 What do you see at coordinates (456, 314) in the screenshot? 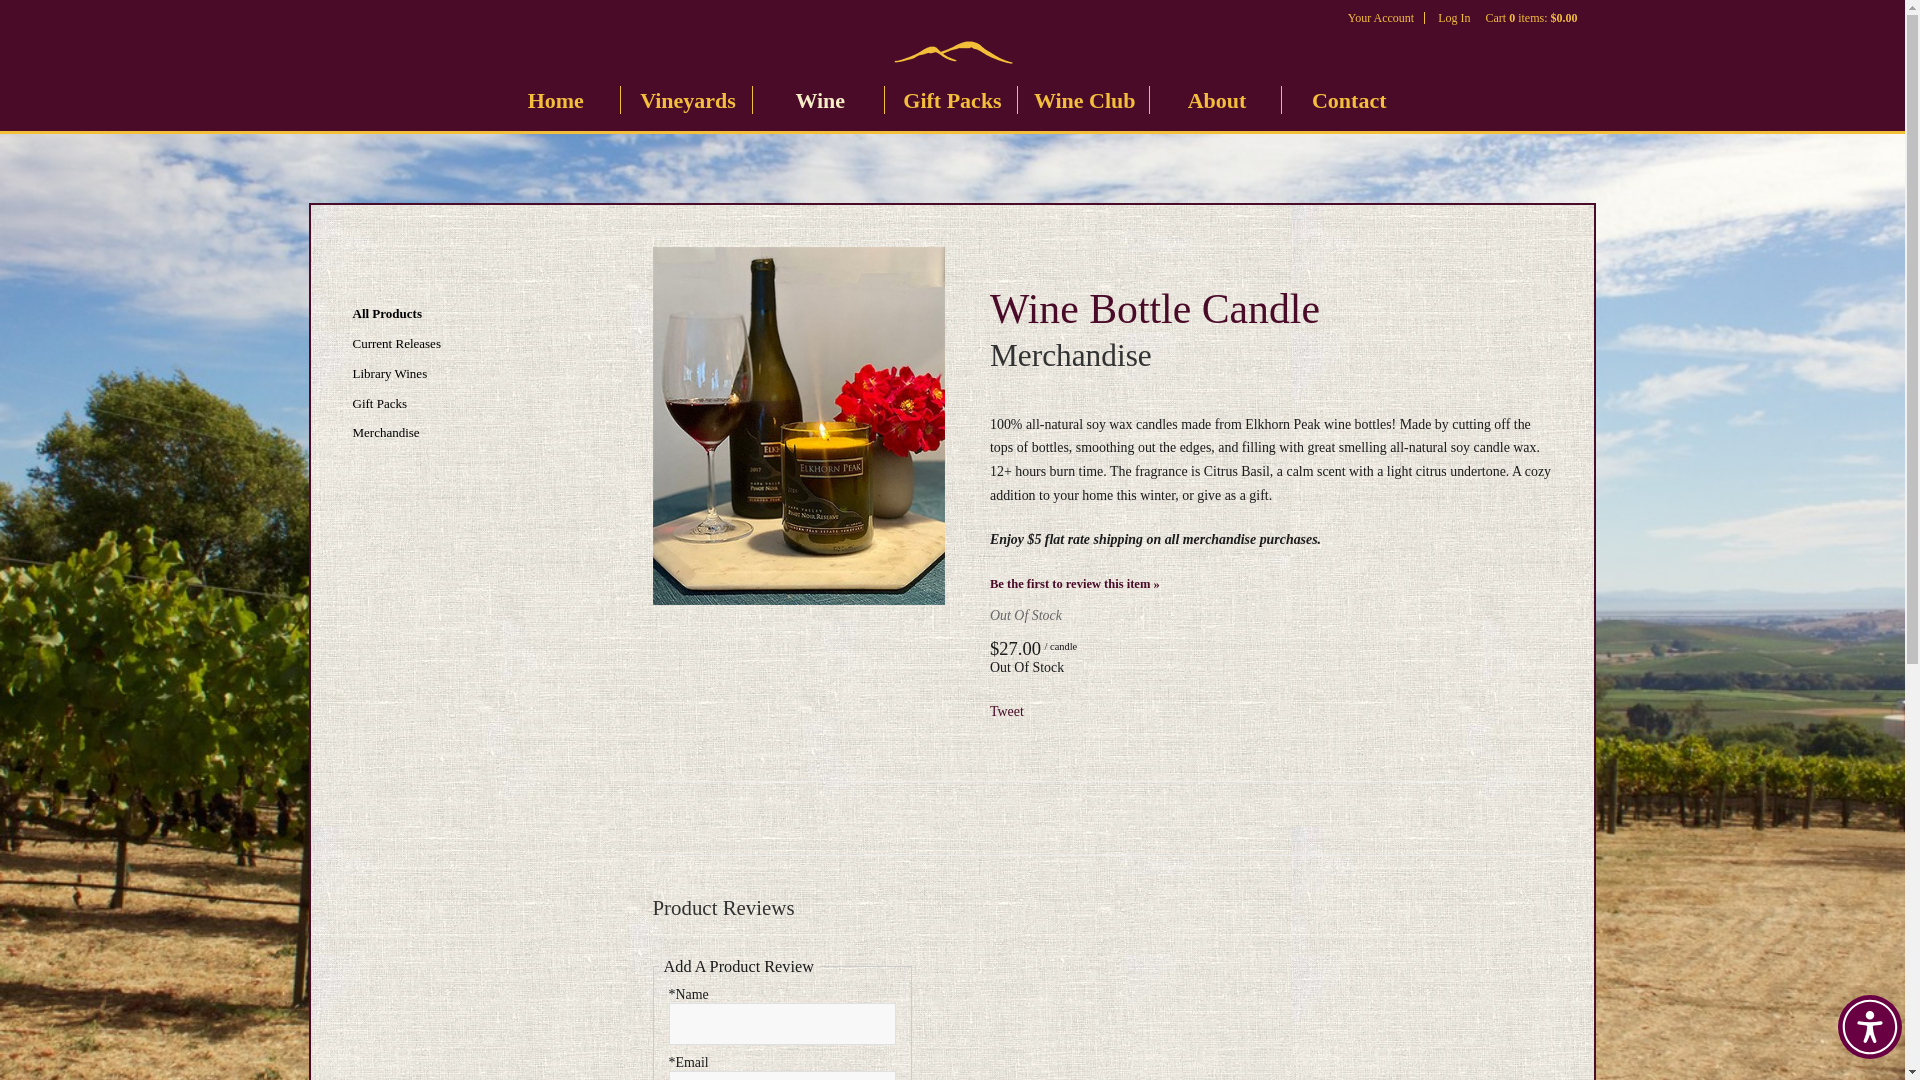
I see `All Products` at bounding box center [456, 314].